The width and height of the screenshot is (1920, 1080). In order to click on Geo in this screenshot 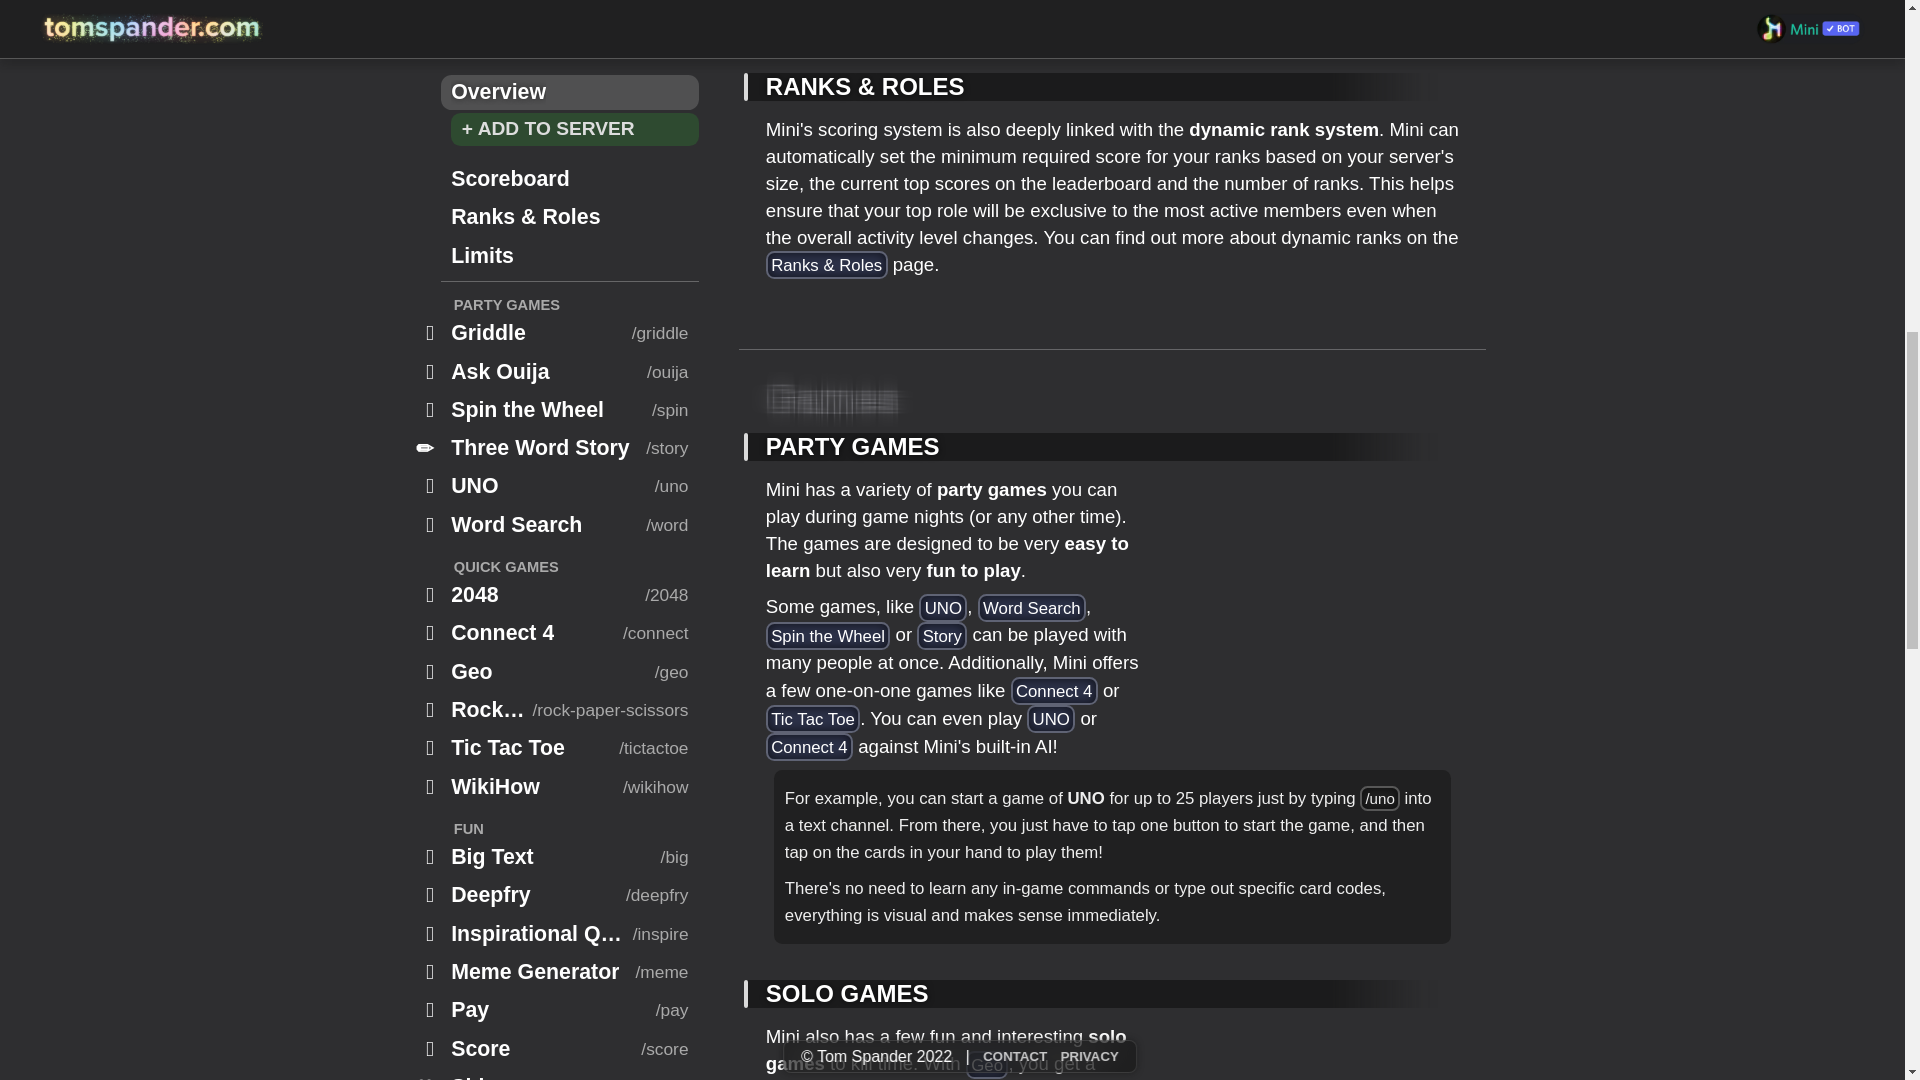, I will do `click(986, 1064)`.